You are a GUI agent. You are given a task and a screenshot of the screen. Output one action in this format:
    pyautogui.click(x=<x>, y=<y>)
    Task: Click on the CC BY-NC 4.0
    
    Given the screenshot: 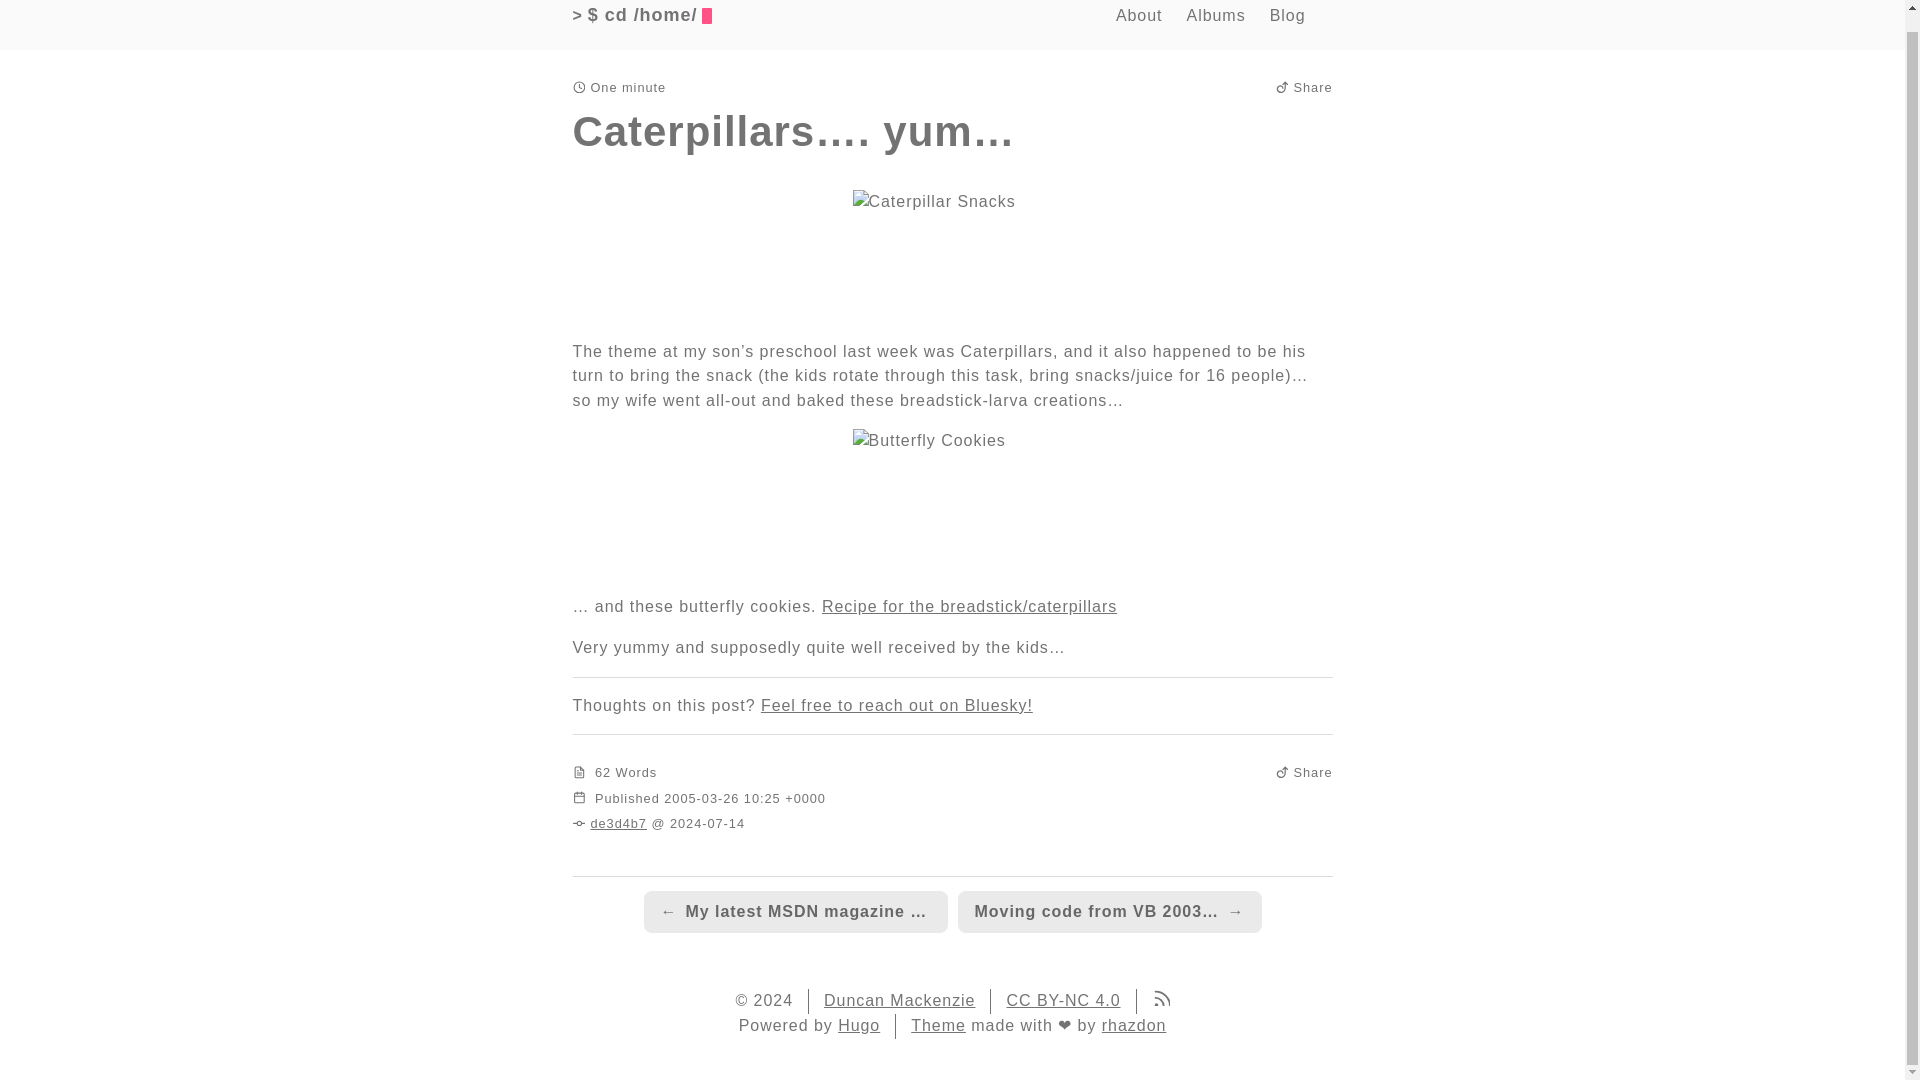 What is the action you would take?
    pyautogui.click(x=1062, y=1000)
    